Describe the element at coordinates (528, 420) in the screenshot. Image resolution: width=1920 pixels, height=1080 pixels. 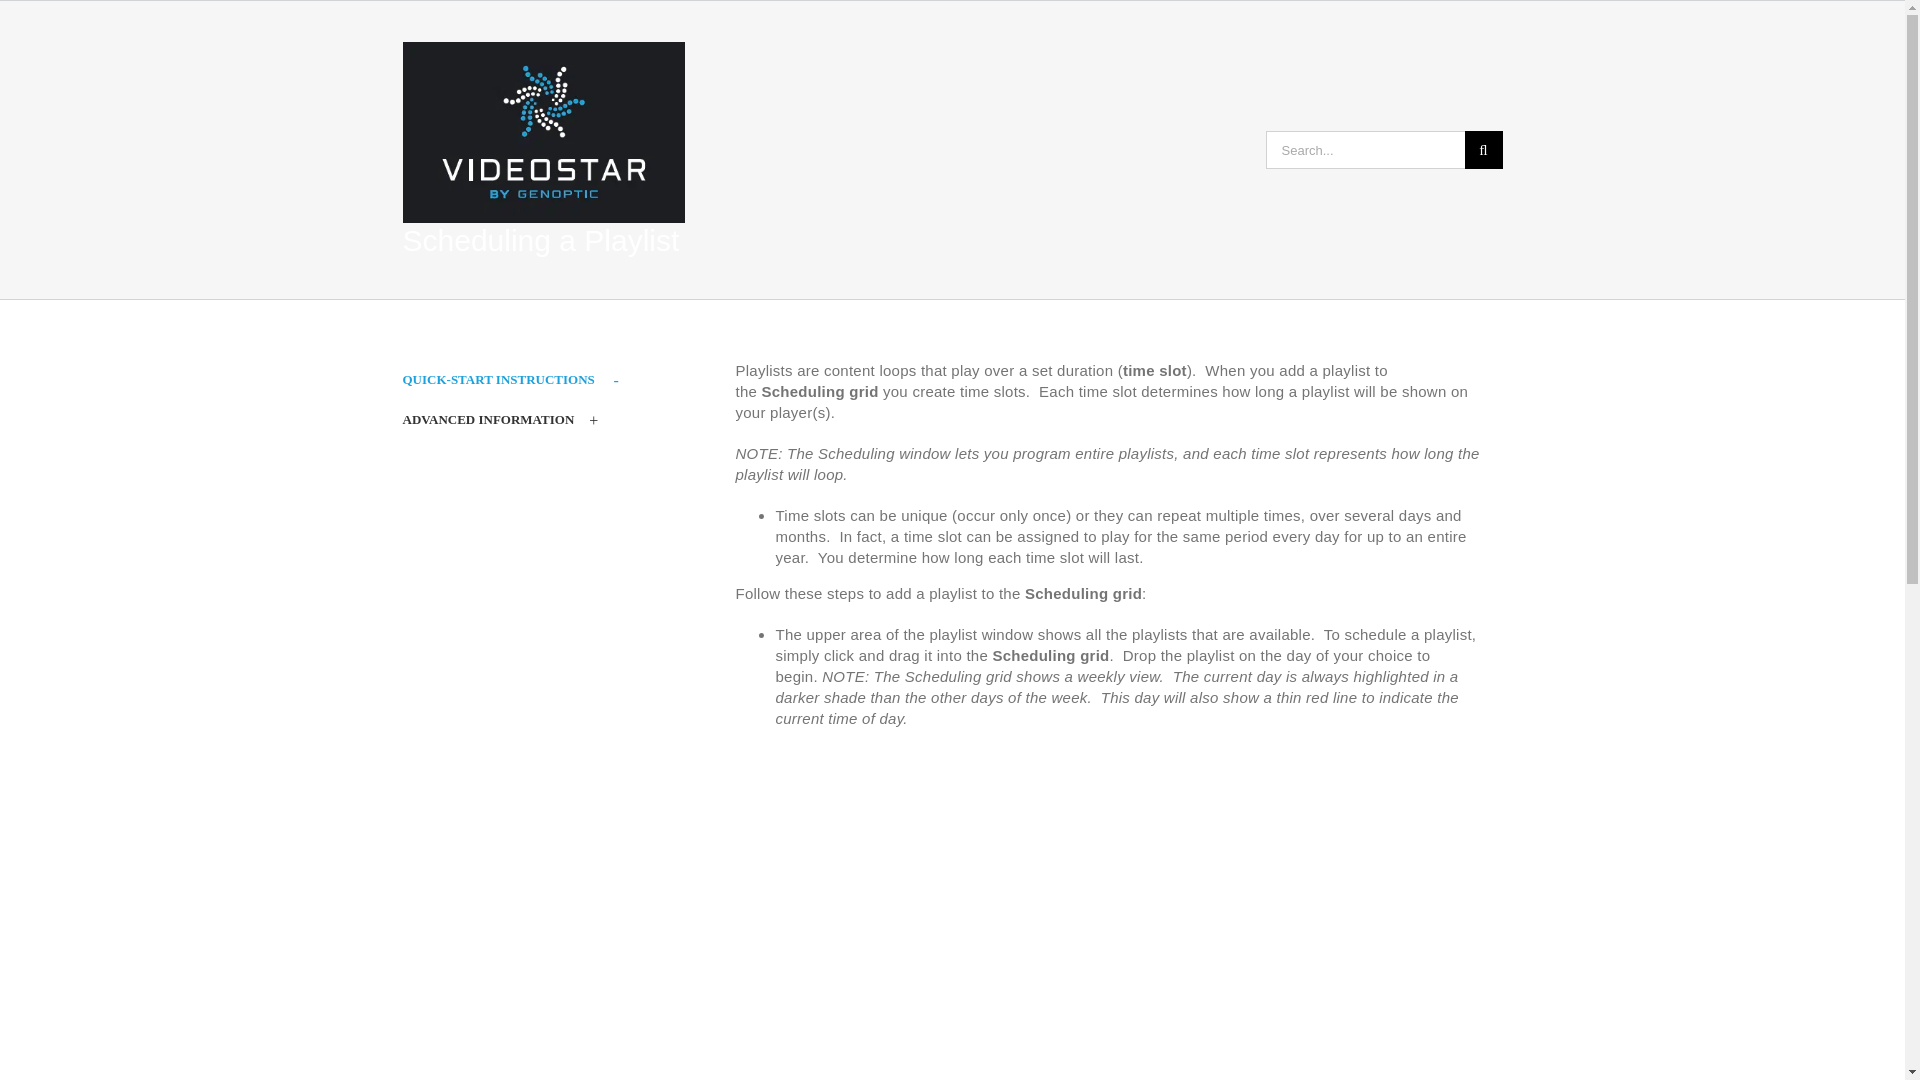
I see `ADVANCED INFORMATION` at that location.